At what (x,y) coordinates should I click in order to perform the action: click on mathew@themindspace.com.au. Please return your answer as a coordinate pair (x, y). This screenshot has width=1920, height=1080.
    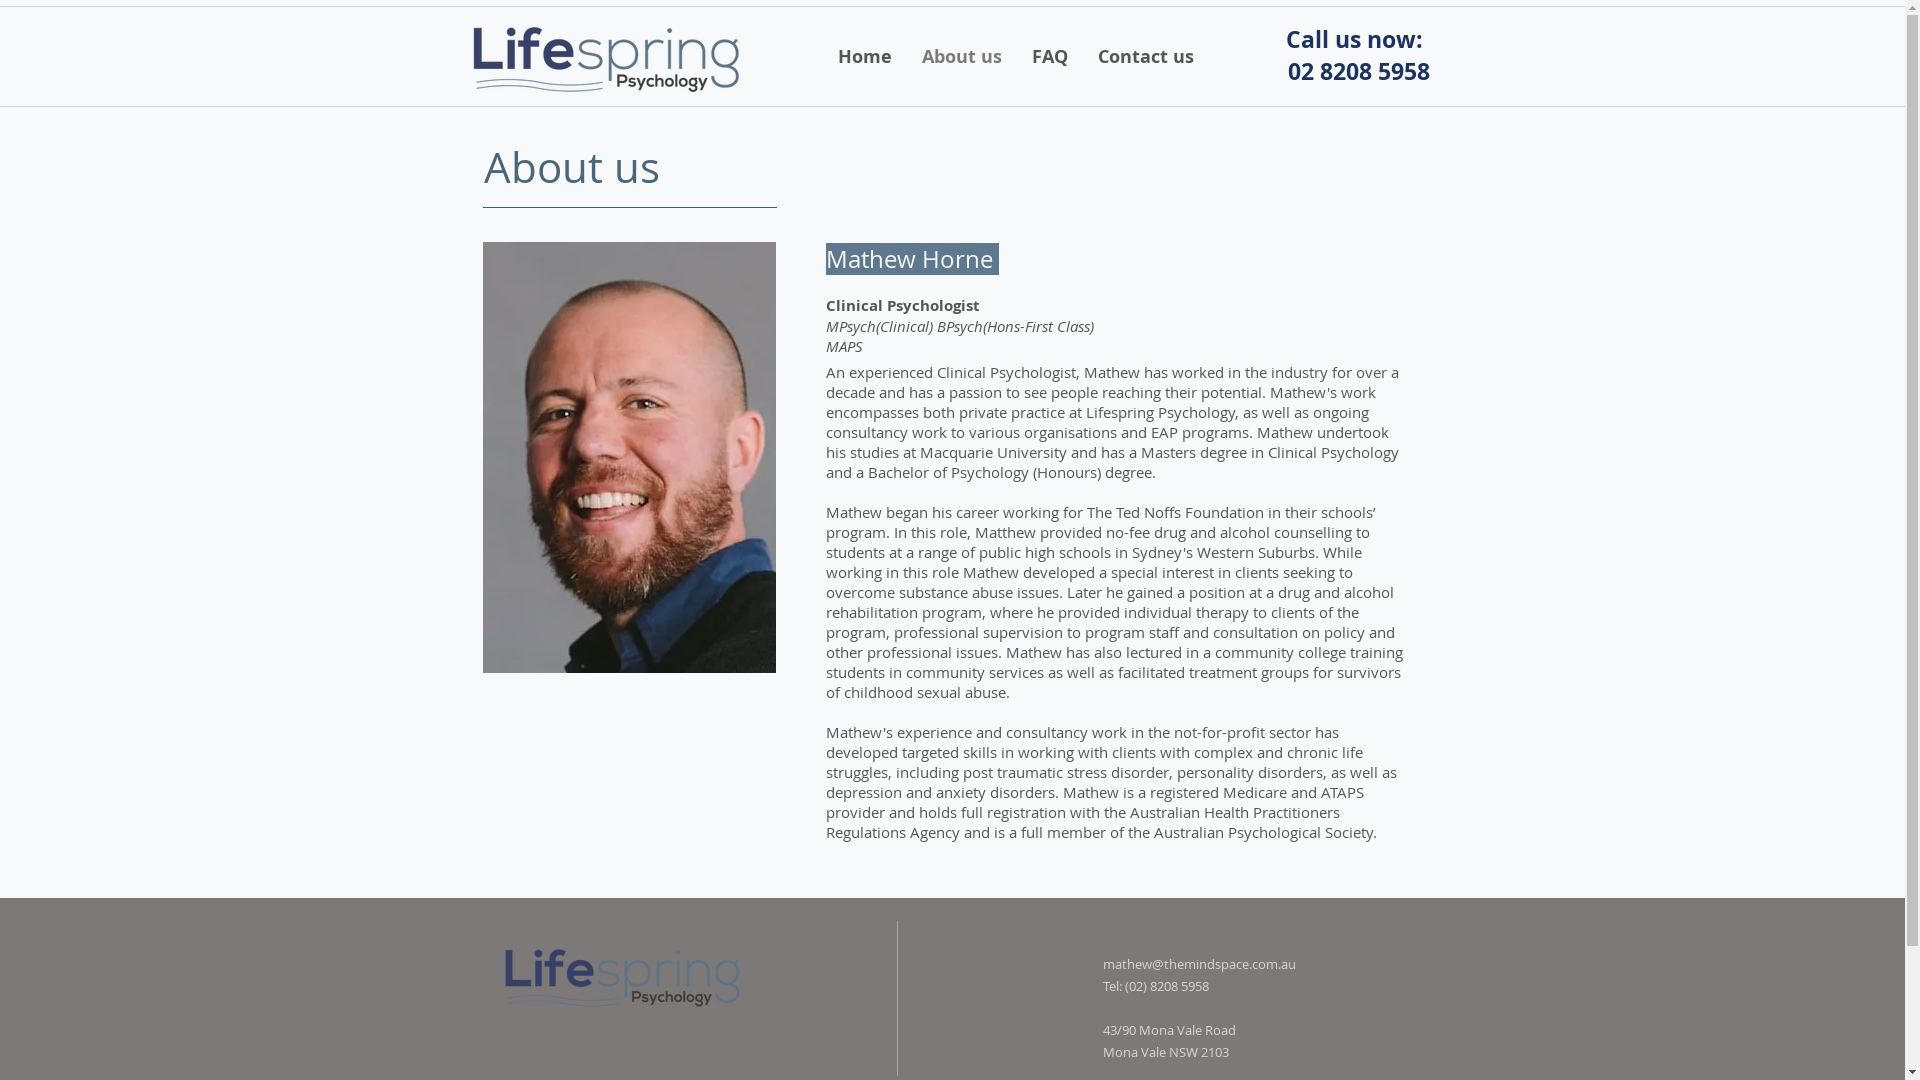
    Looking at the image, I should click on (1198, 964).